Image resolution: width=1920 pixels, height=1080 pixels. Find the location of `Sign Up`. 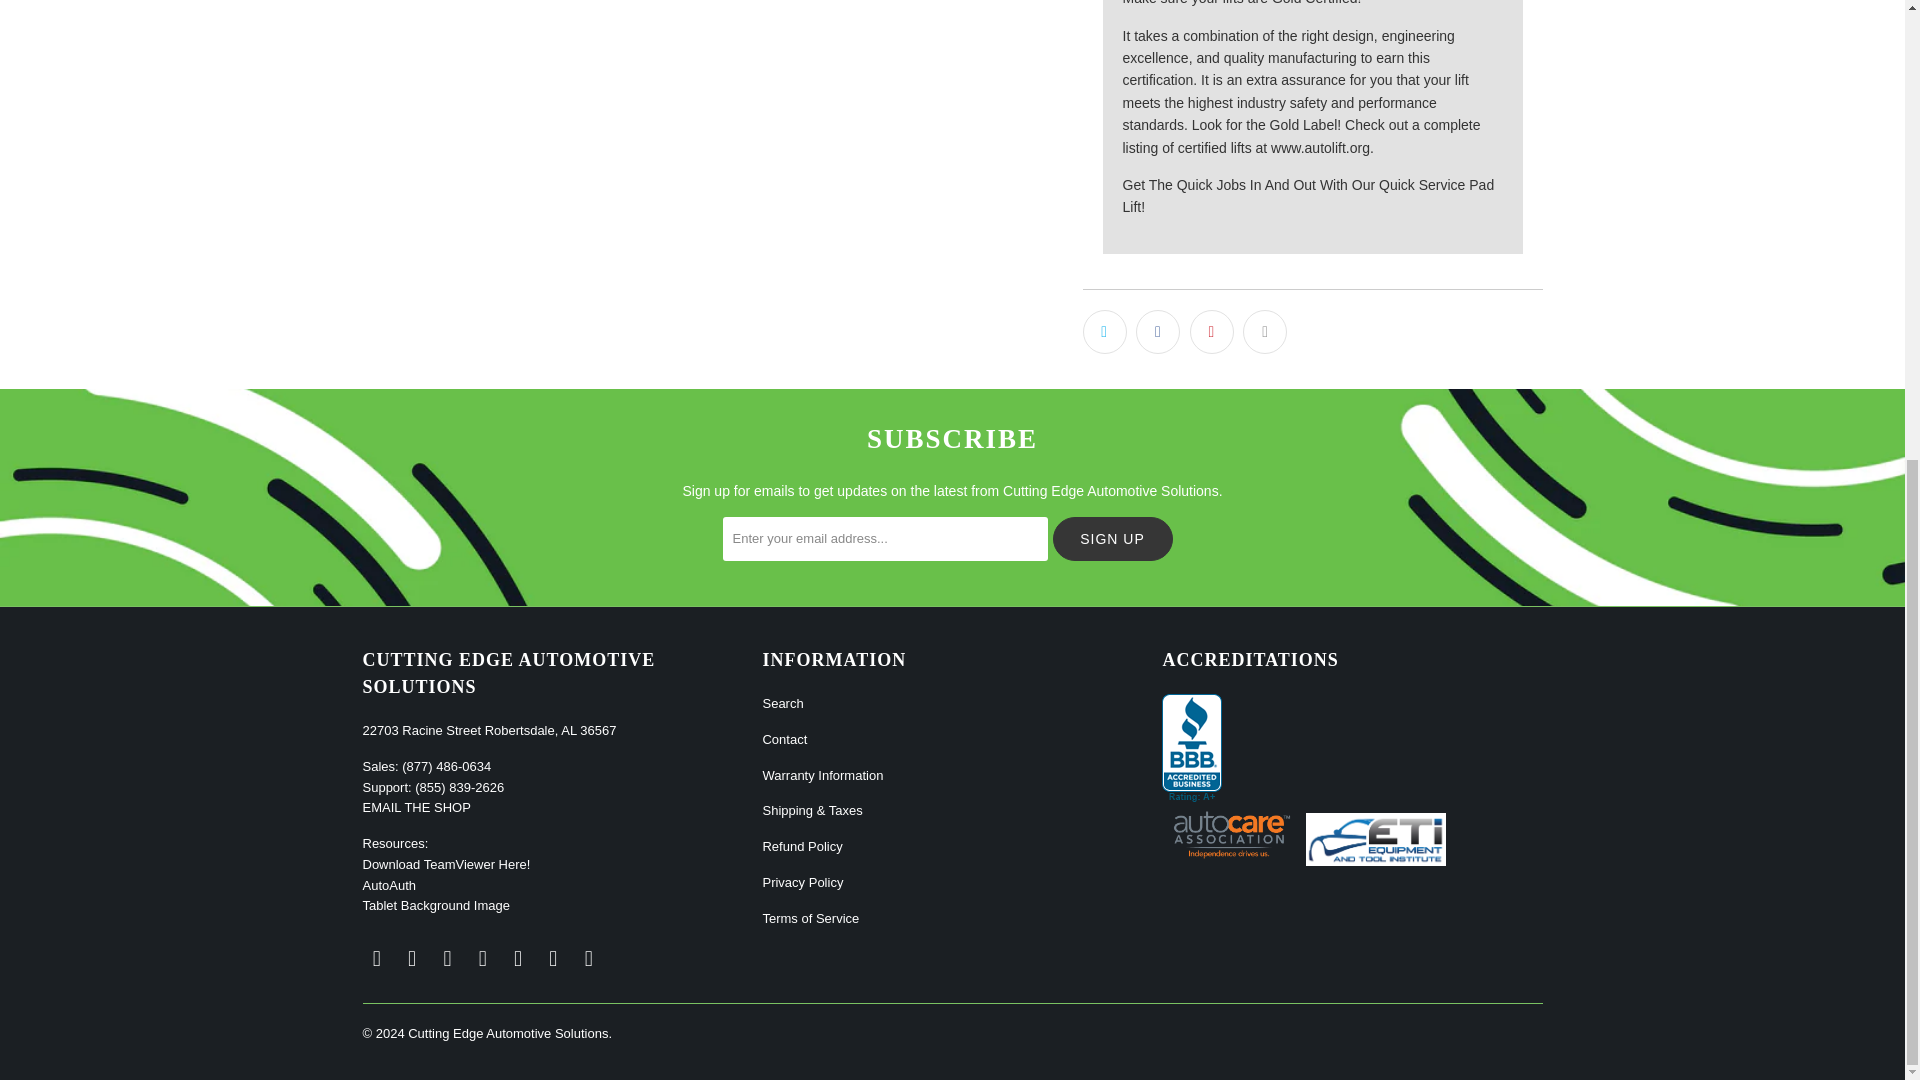

Sign Up is located at coordinates (1112, 538).